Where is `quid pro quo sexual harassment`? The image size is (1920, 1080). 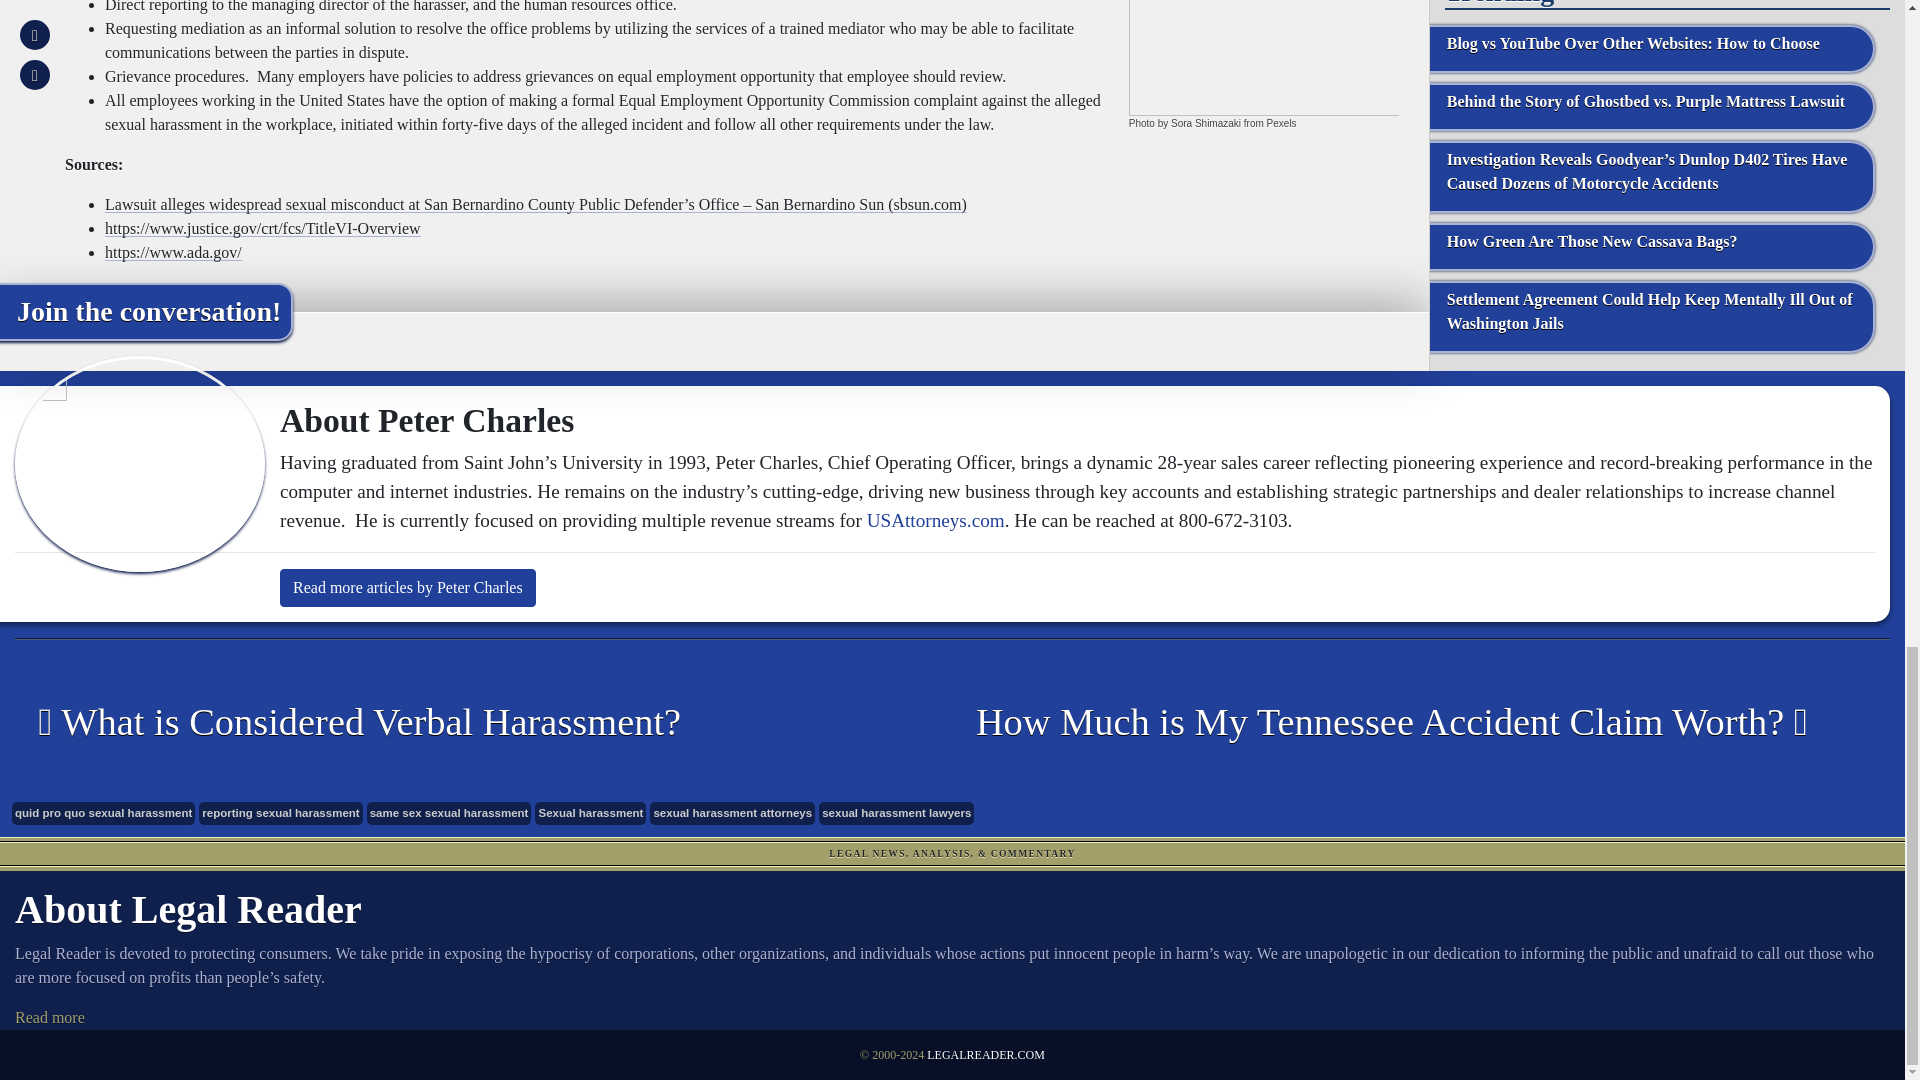 quid pro quo sexual harassment is located at coordinates (103, 814).